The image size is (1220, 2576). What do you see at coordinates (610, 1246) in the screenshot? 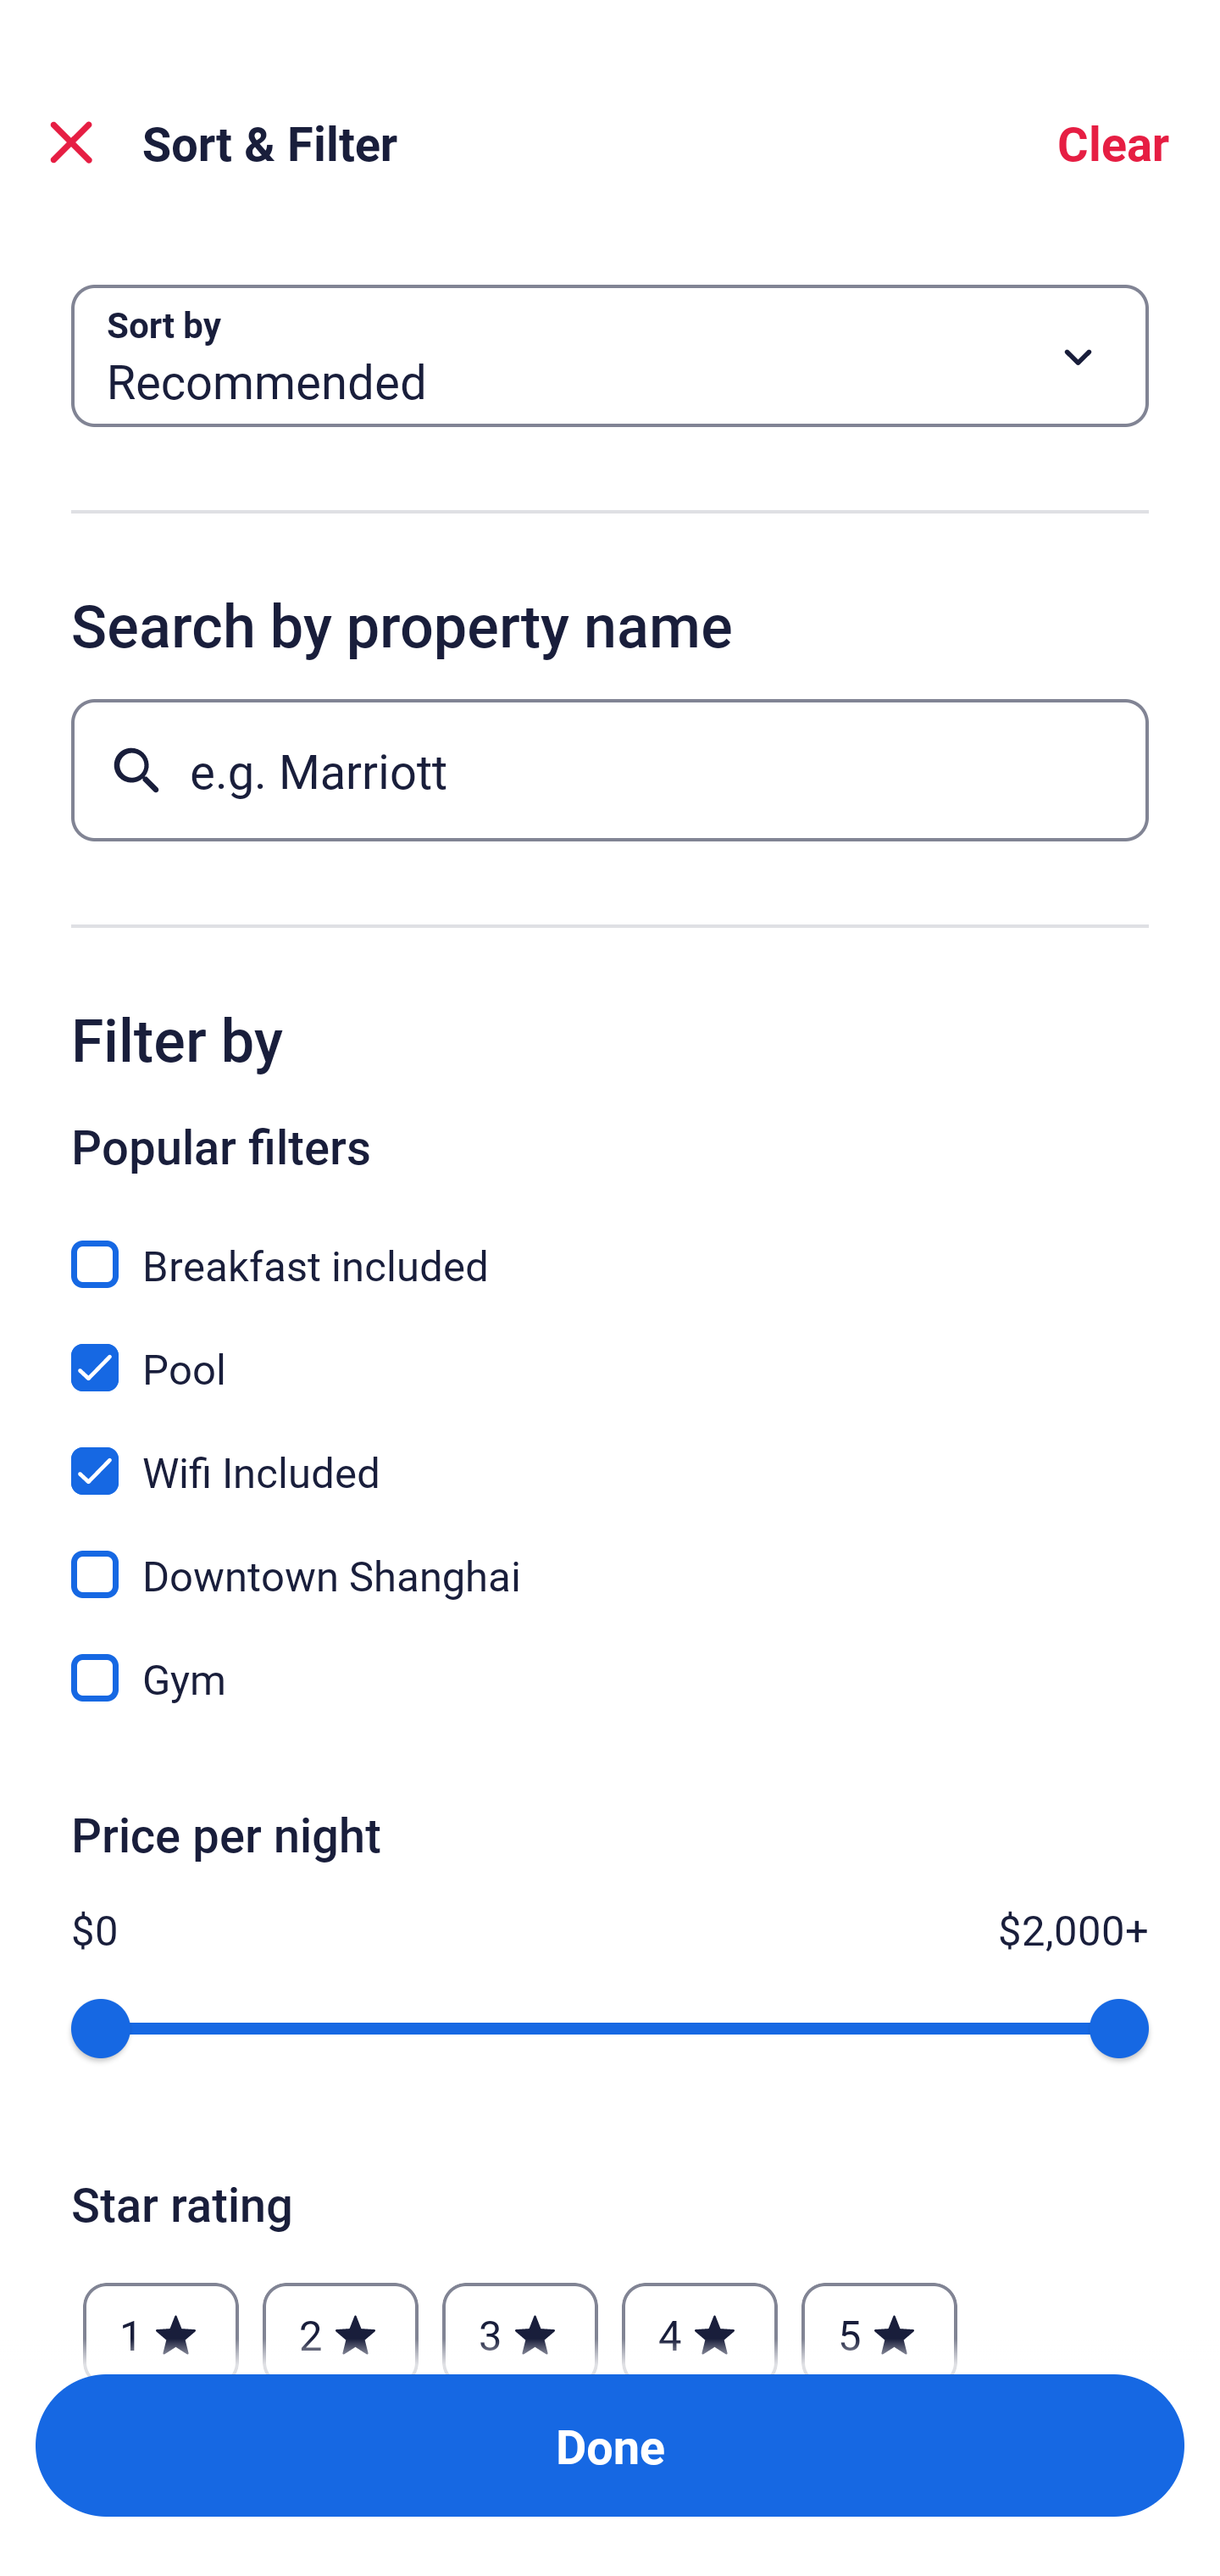
I see `Breakfast included, Breakfast included` at bounding box center [610, 1246].